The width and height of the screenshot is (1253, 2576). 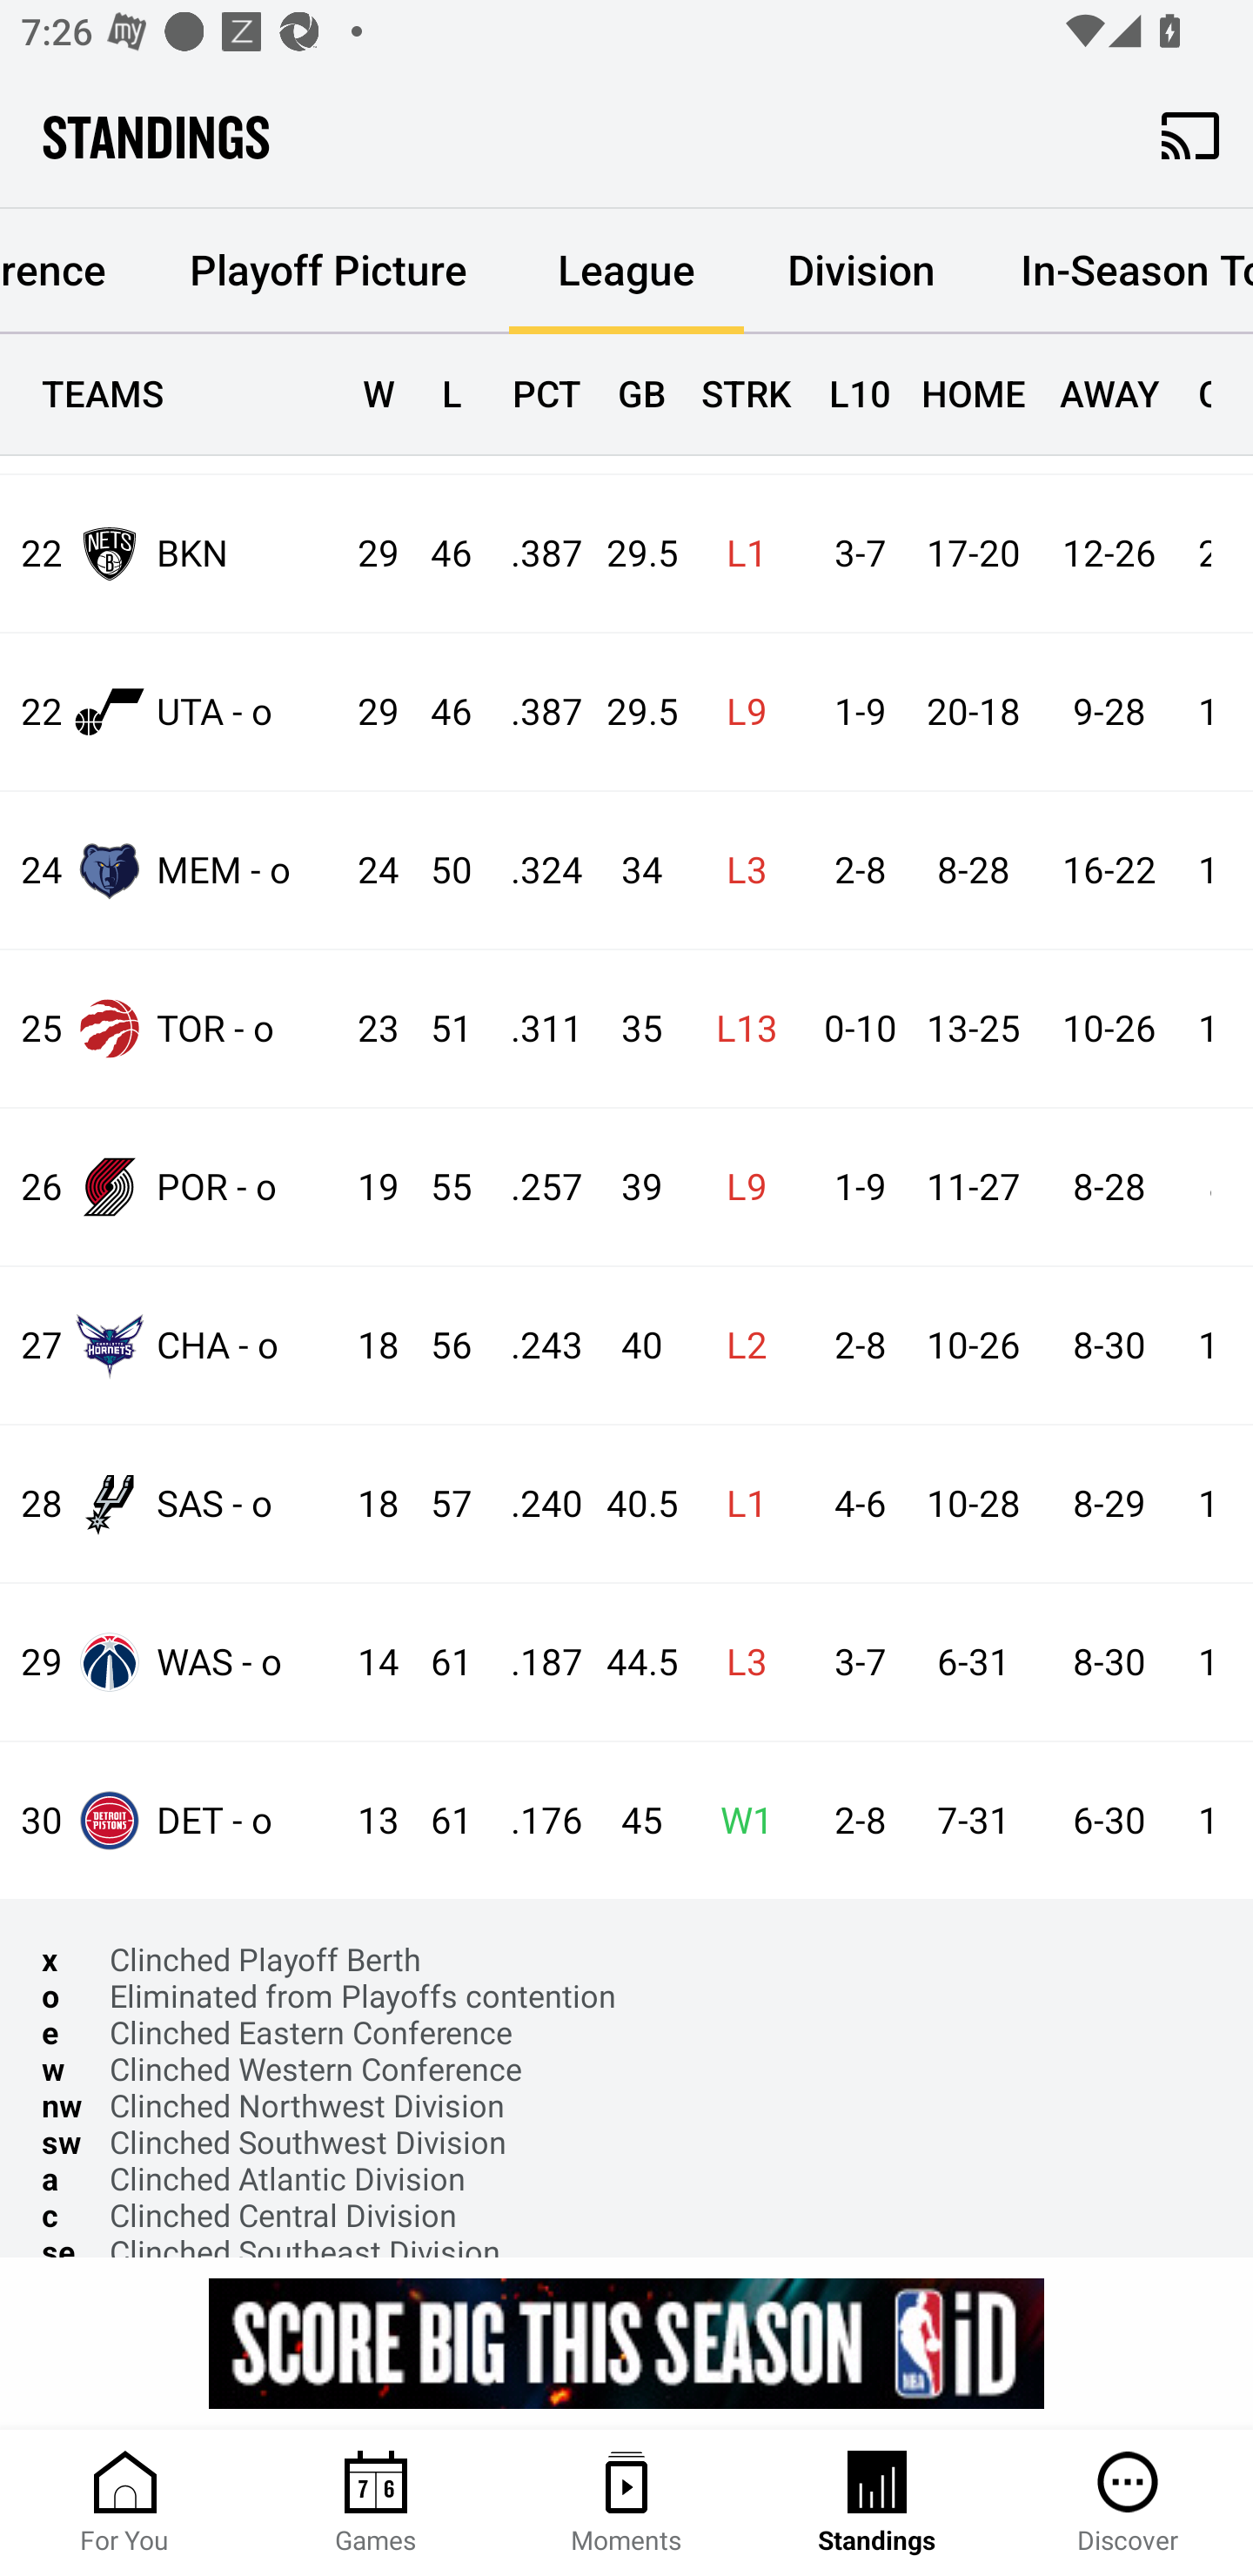 I want to click on 29.5, so click(x=628, y=712).